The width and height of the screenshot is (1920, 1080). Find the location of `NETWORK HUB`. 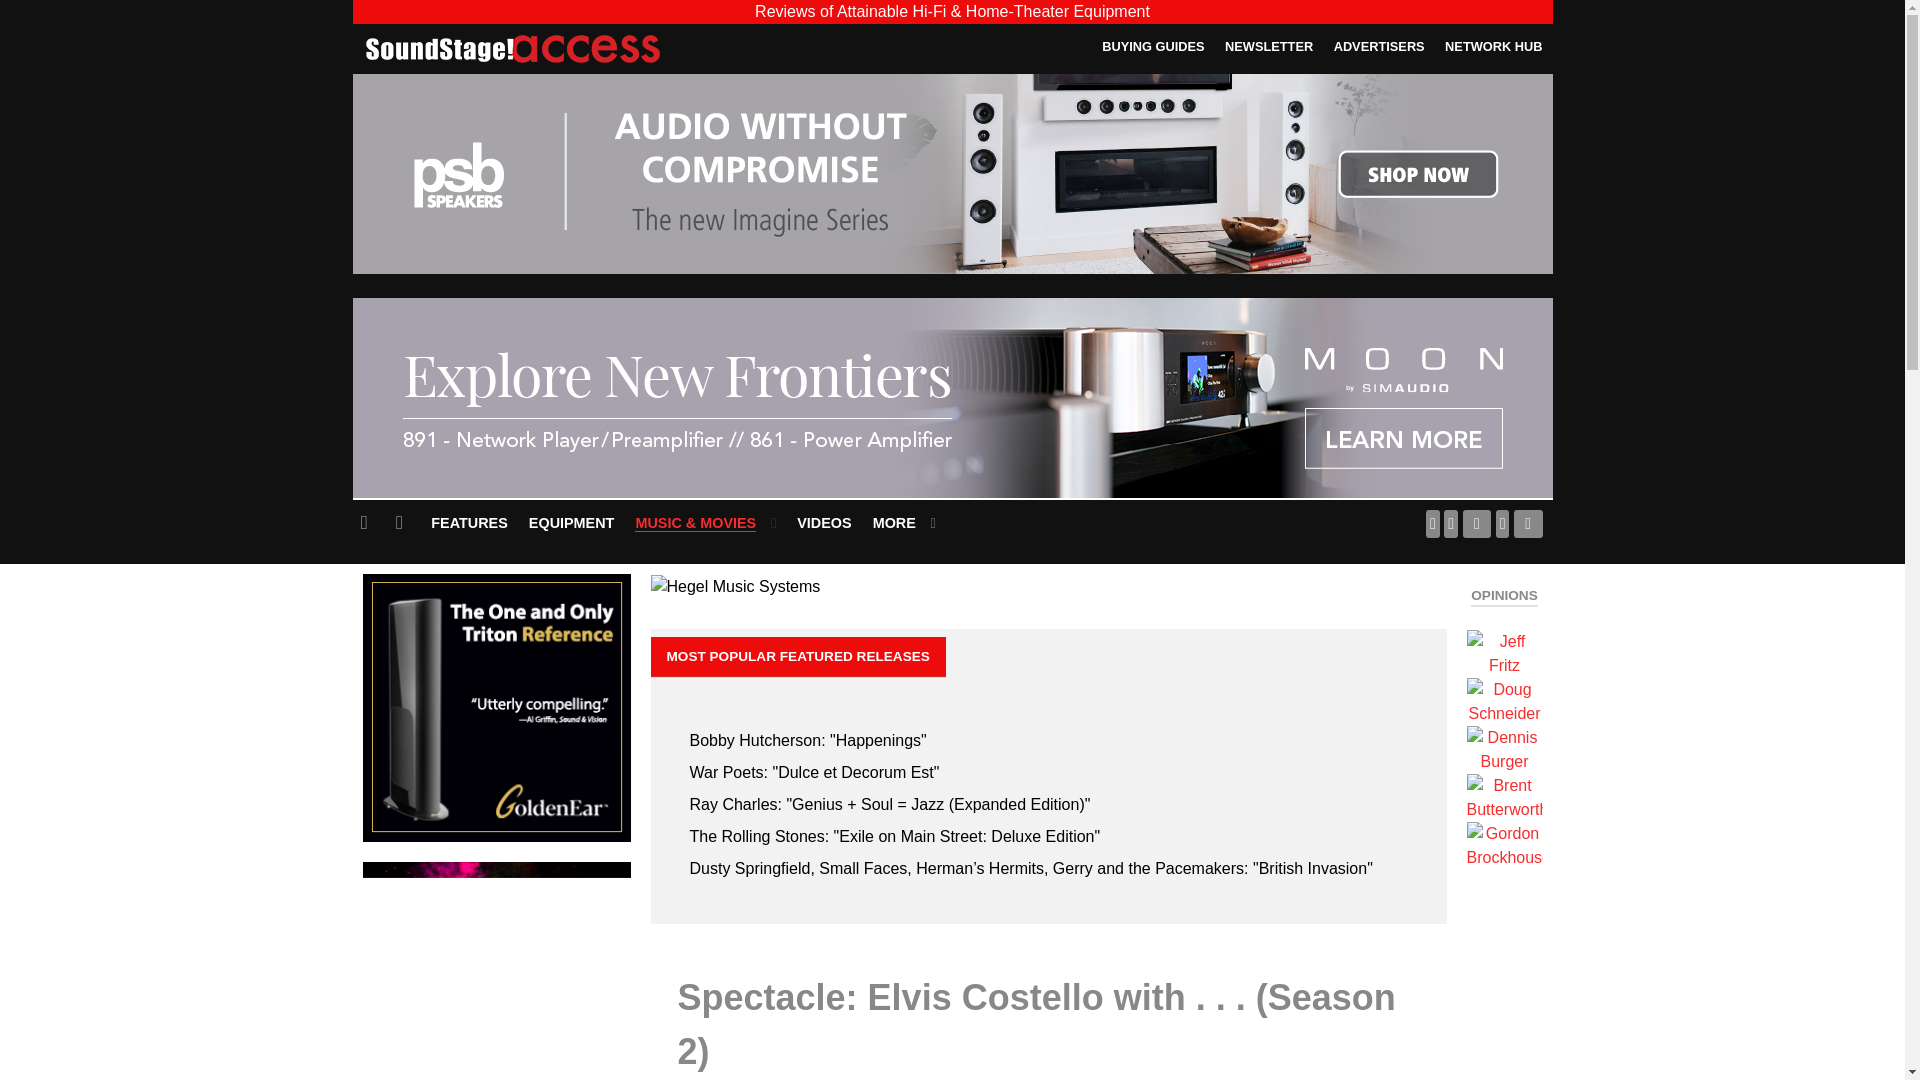

NETWORK HUB is located at coordinates (1493, 46).